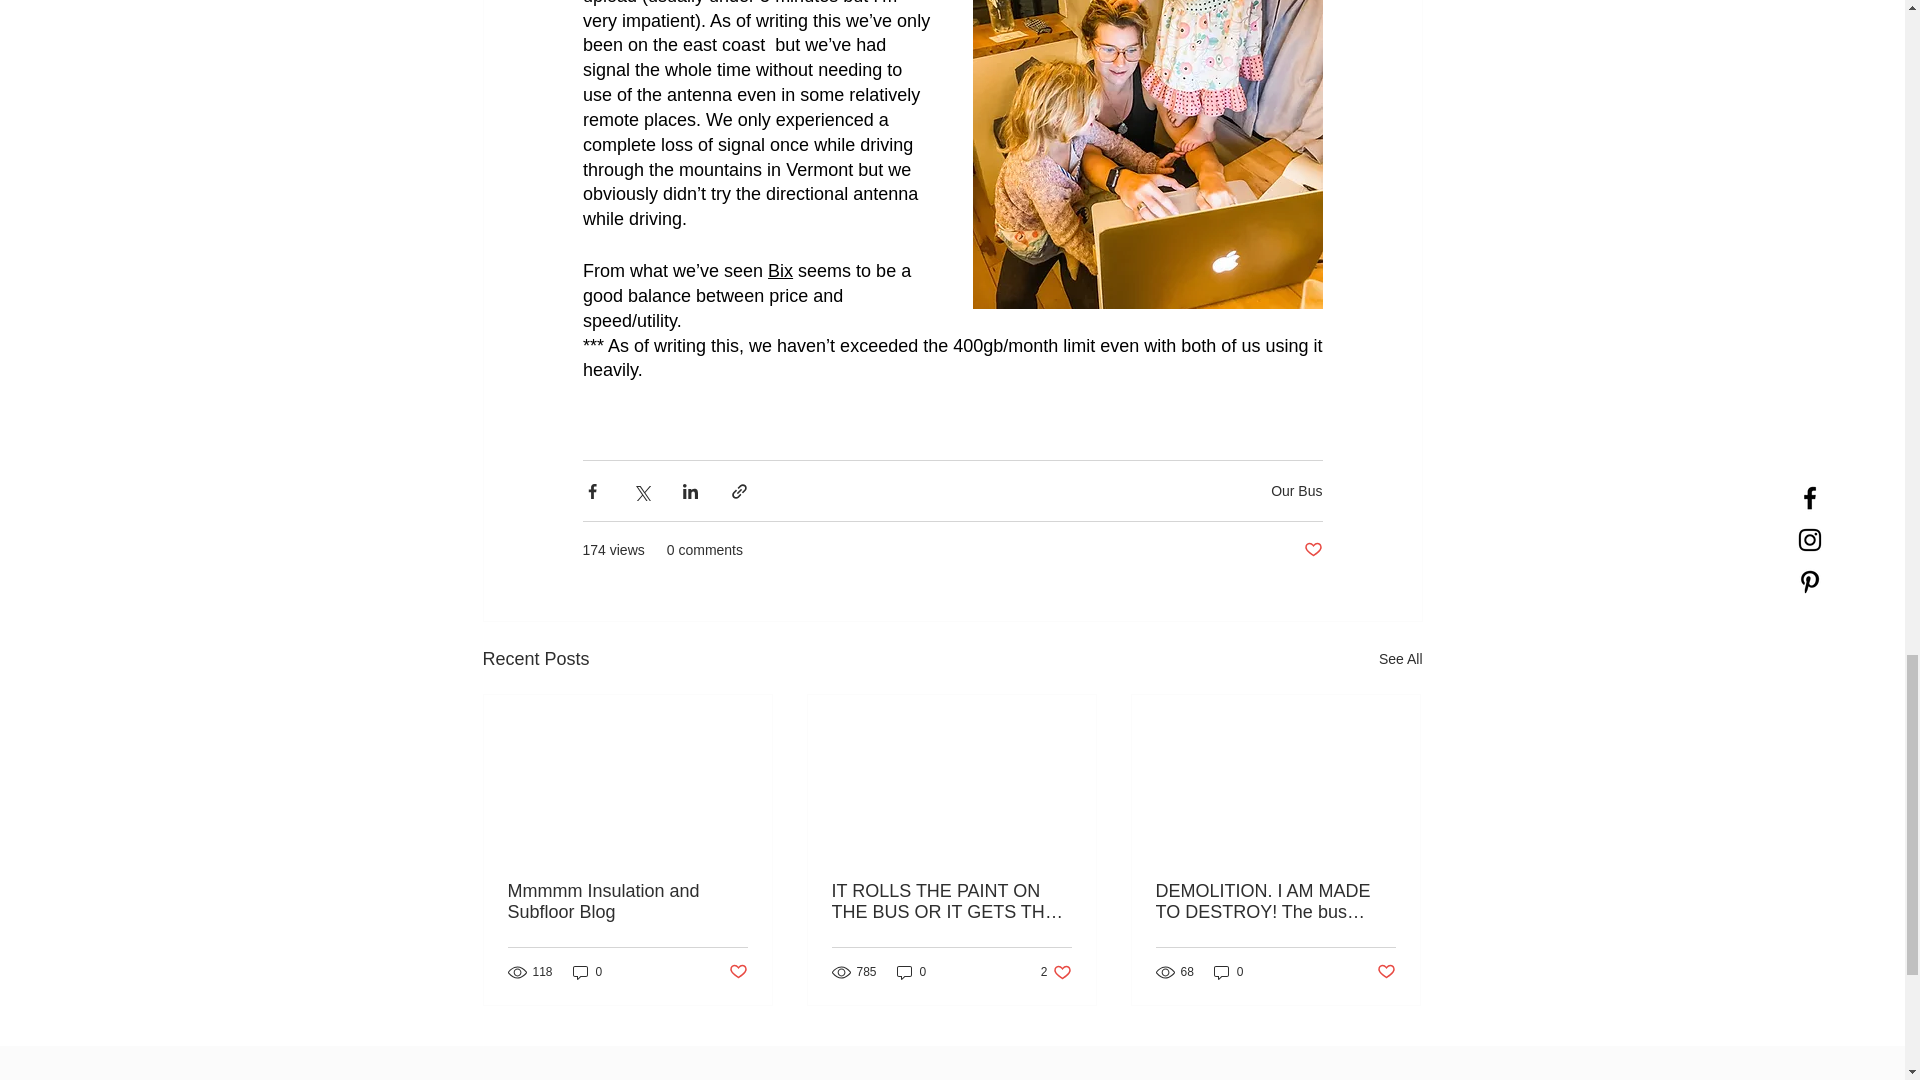 The height and width of the screenshot is (1080, 1920). What do you see at coordinates (736, 972) in the screenshot?
I see `Post not marked as liked` at bounding box center [736, 972].